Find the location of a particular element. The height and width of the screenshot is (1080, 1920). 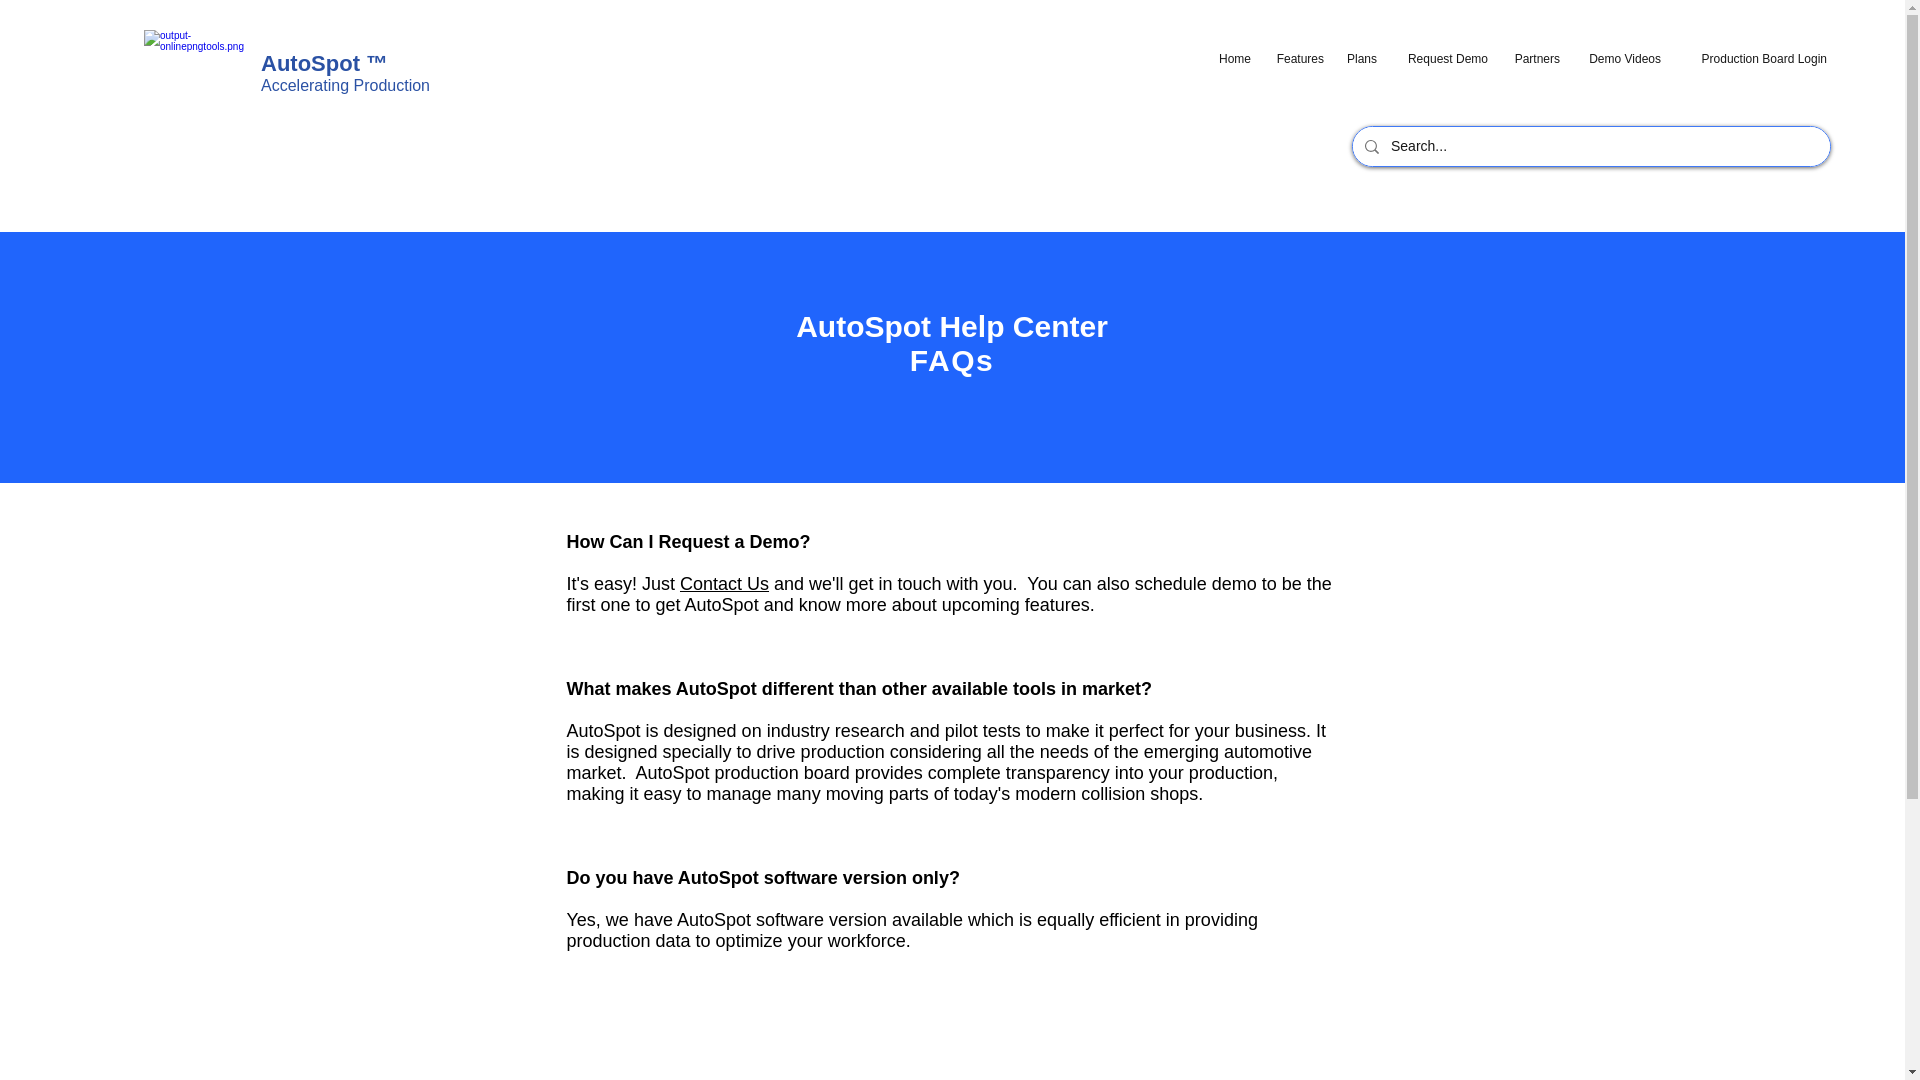

Request Demo is located at coordinates (1442, 58).